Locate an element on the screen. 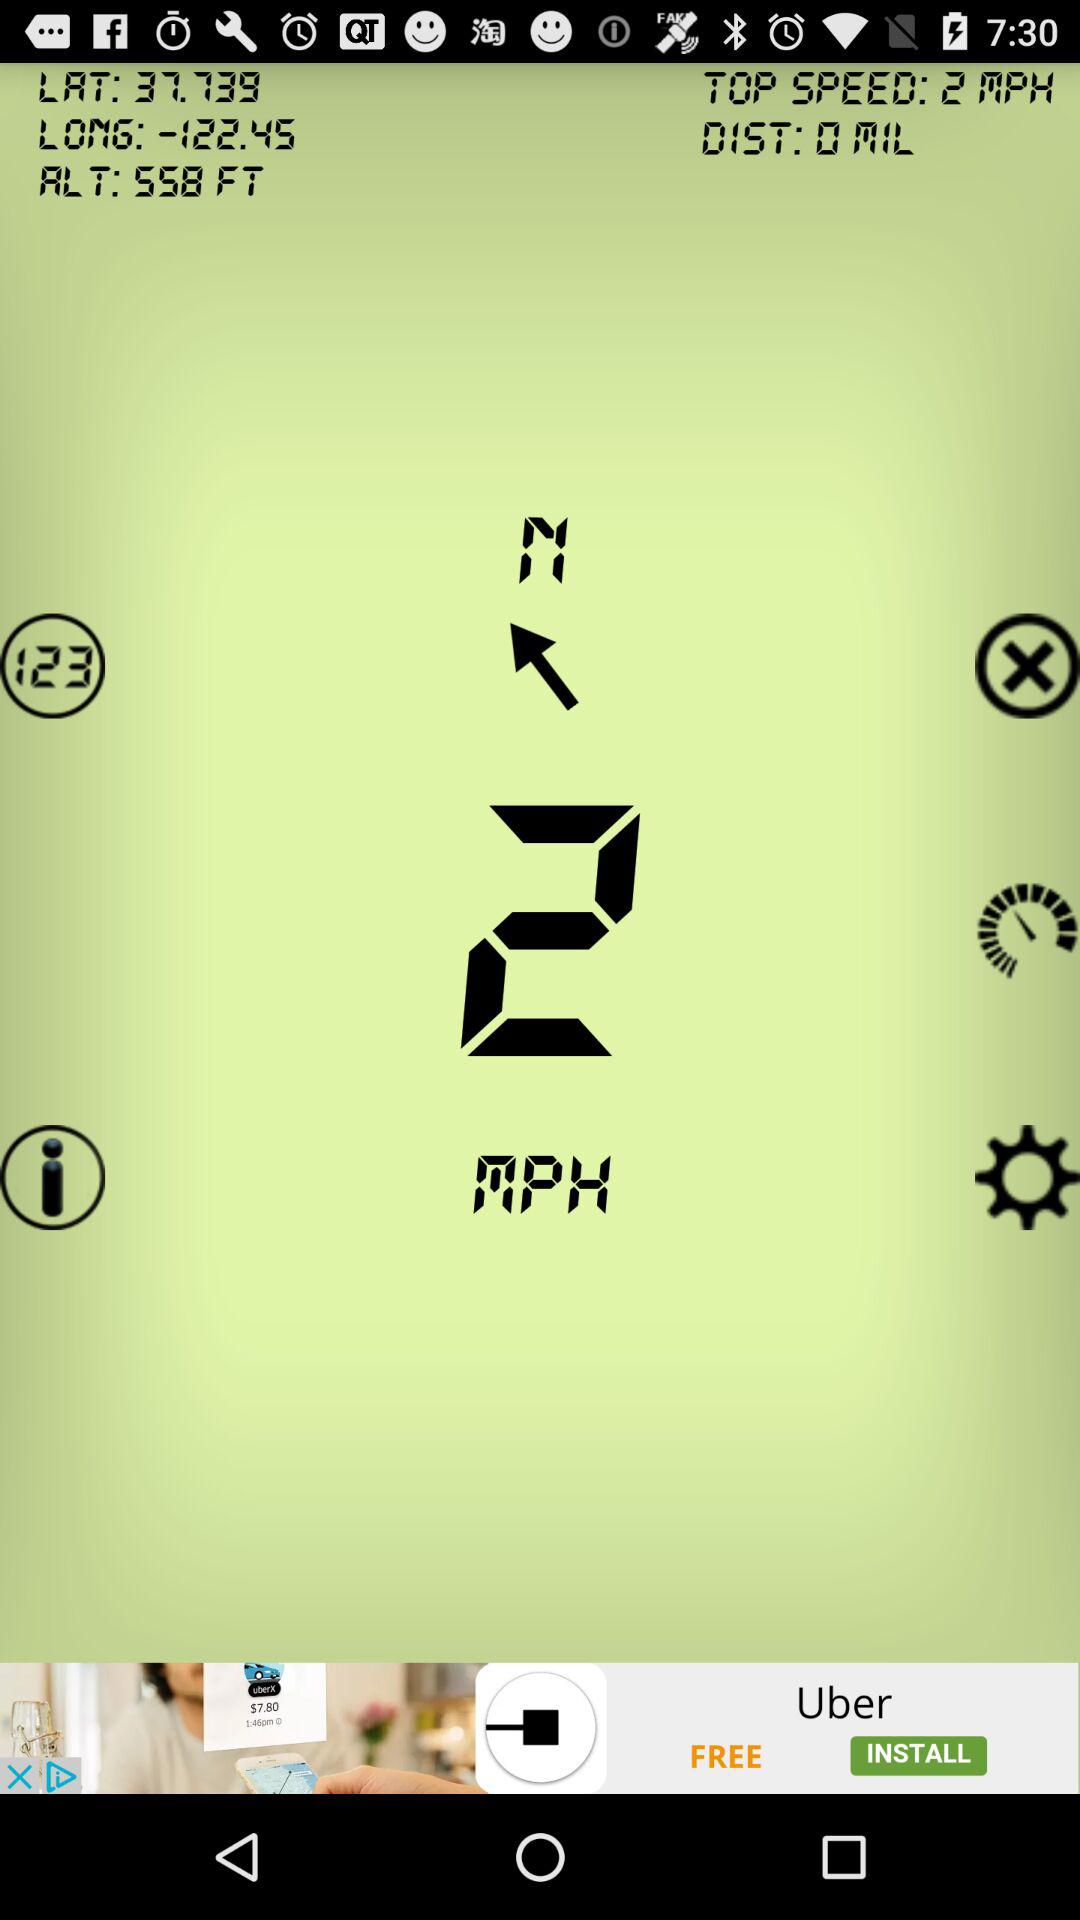 The height and width of the screenshot is (1920, 1080). view information is located at coordinates (52, 1178).